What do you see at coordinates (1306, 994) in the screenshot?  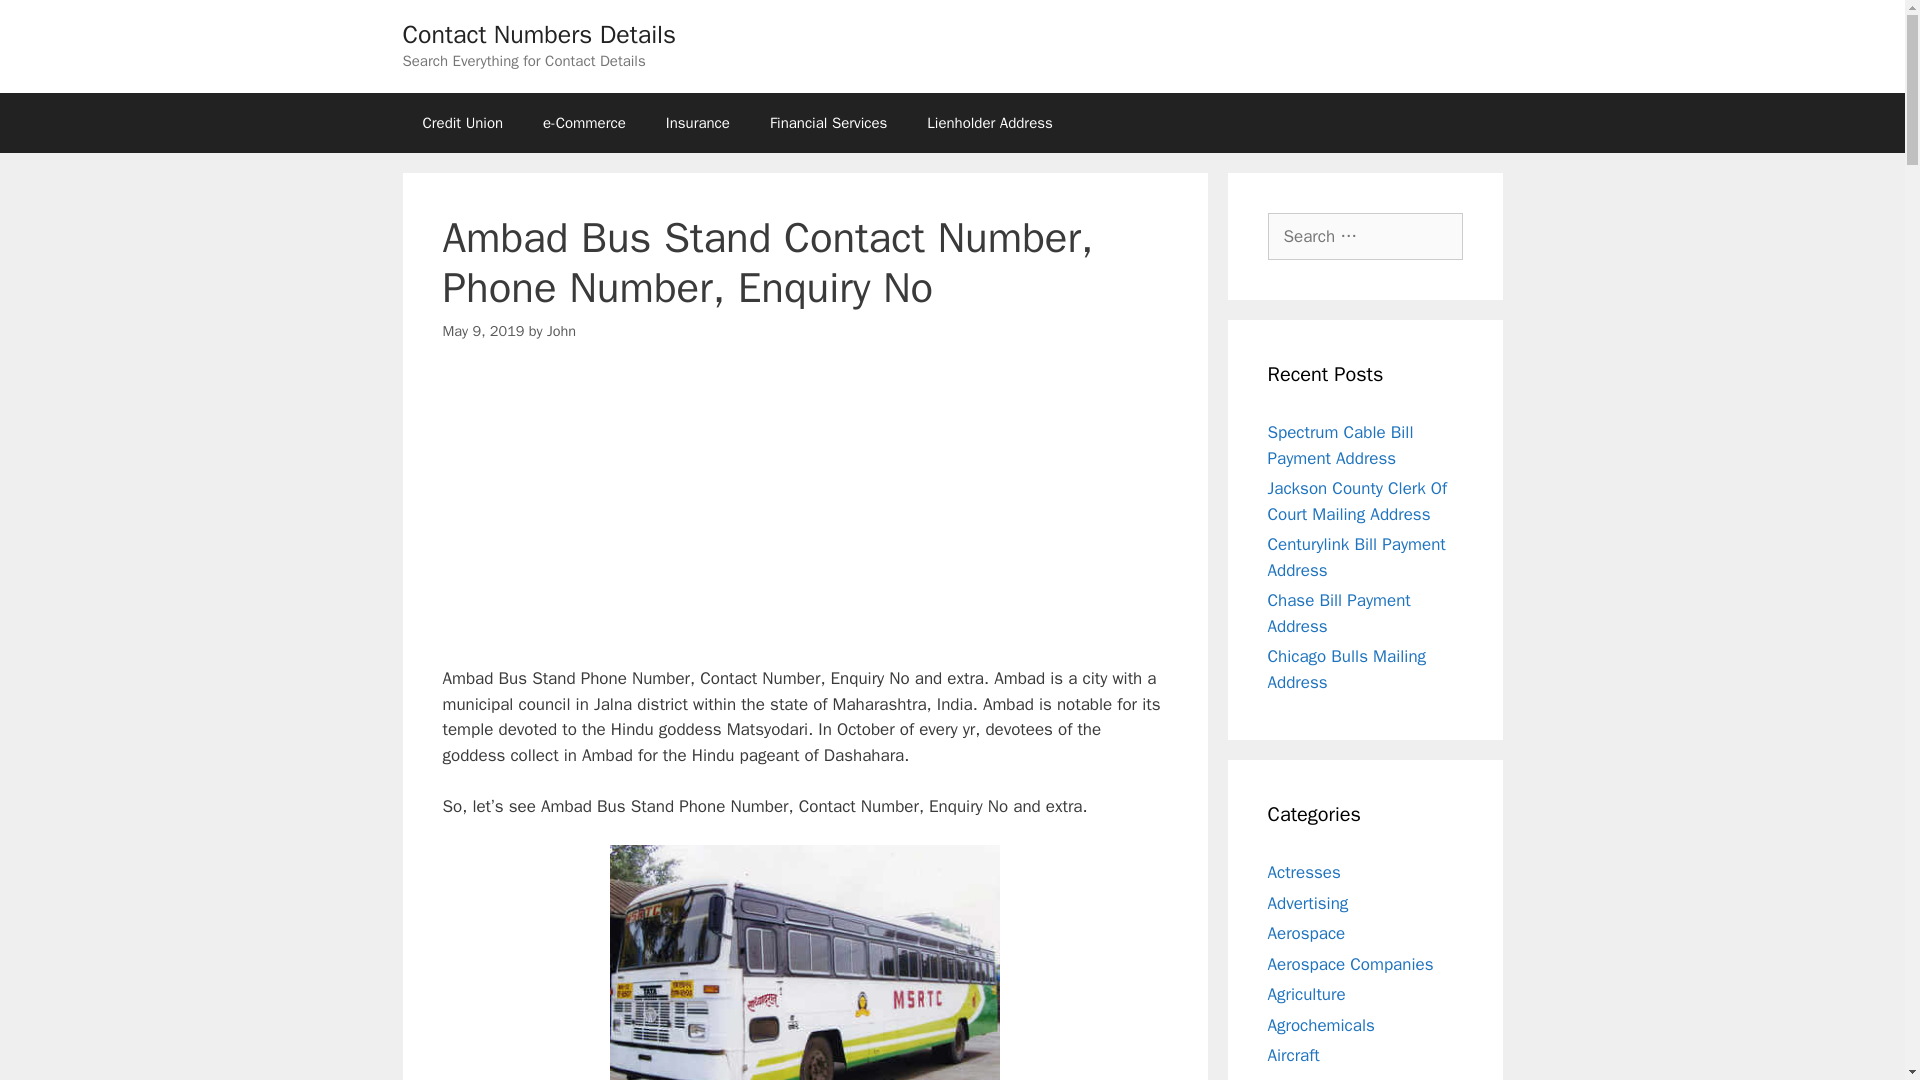 I see `Agriculture` at bounding box center [1306, 994].